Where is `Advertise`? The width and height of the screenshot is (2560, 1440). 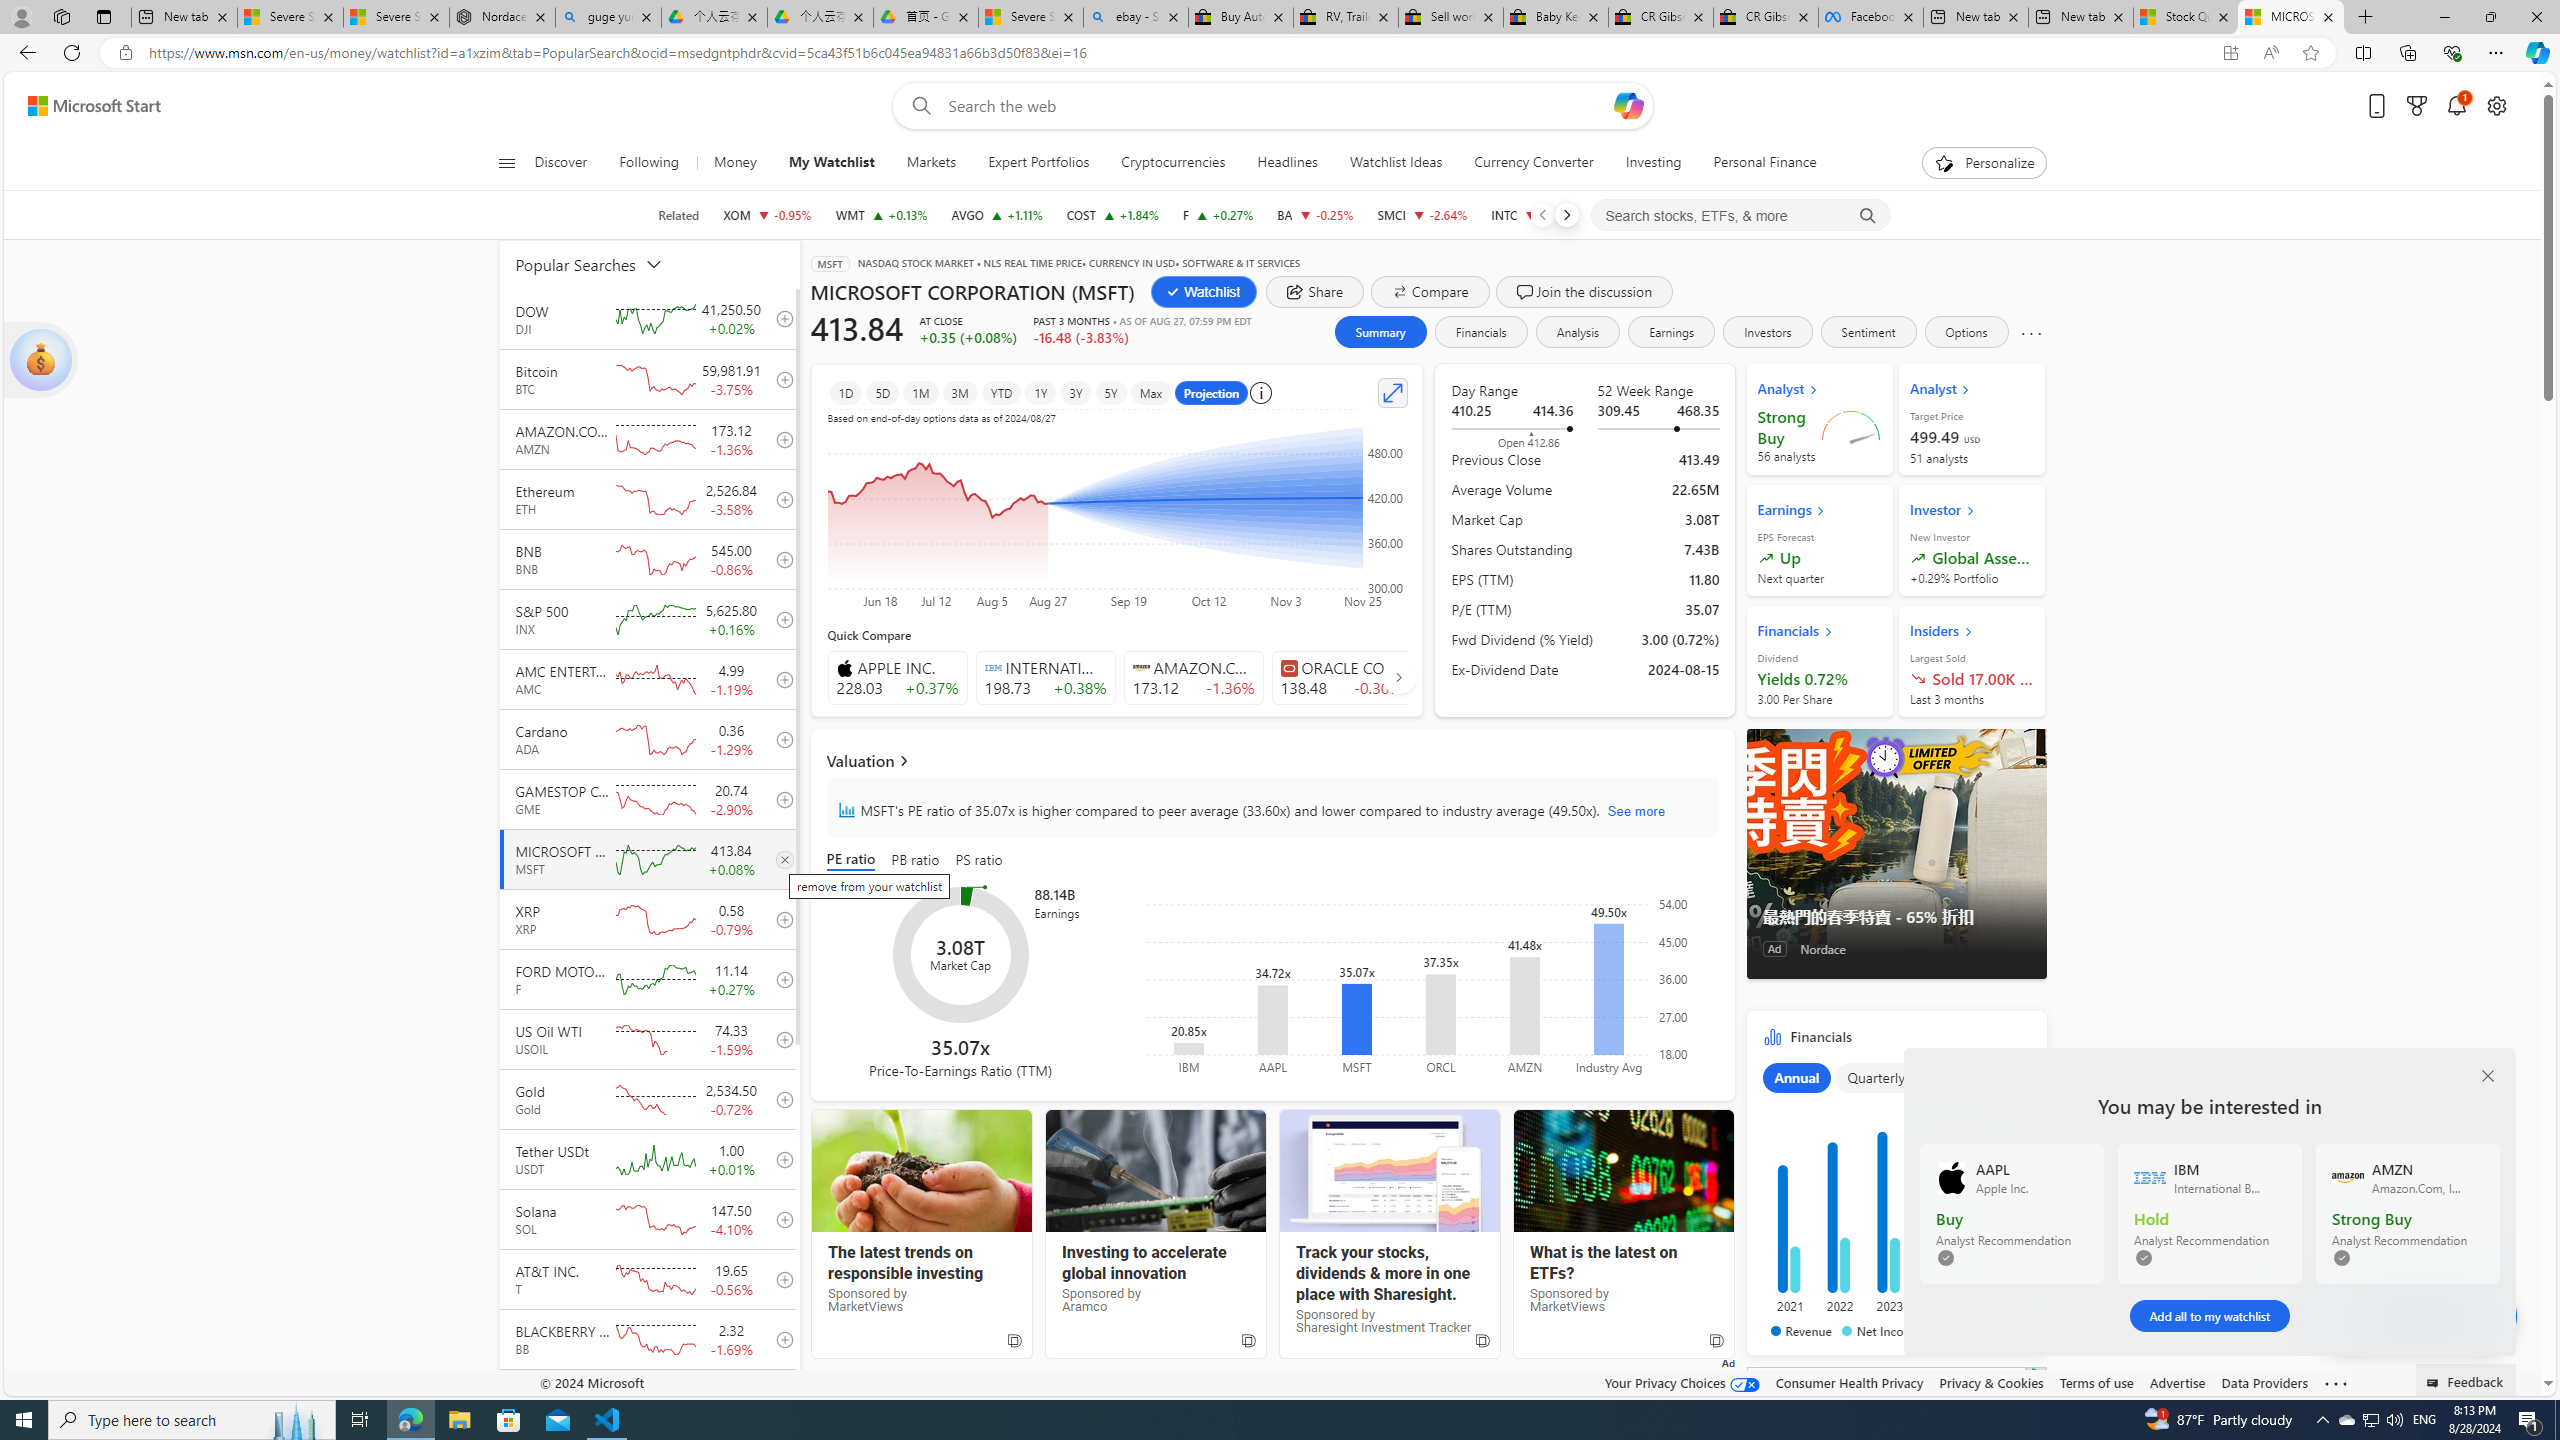
Advertise is located at coordinates (2176, 1382).